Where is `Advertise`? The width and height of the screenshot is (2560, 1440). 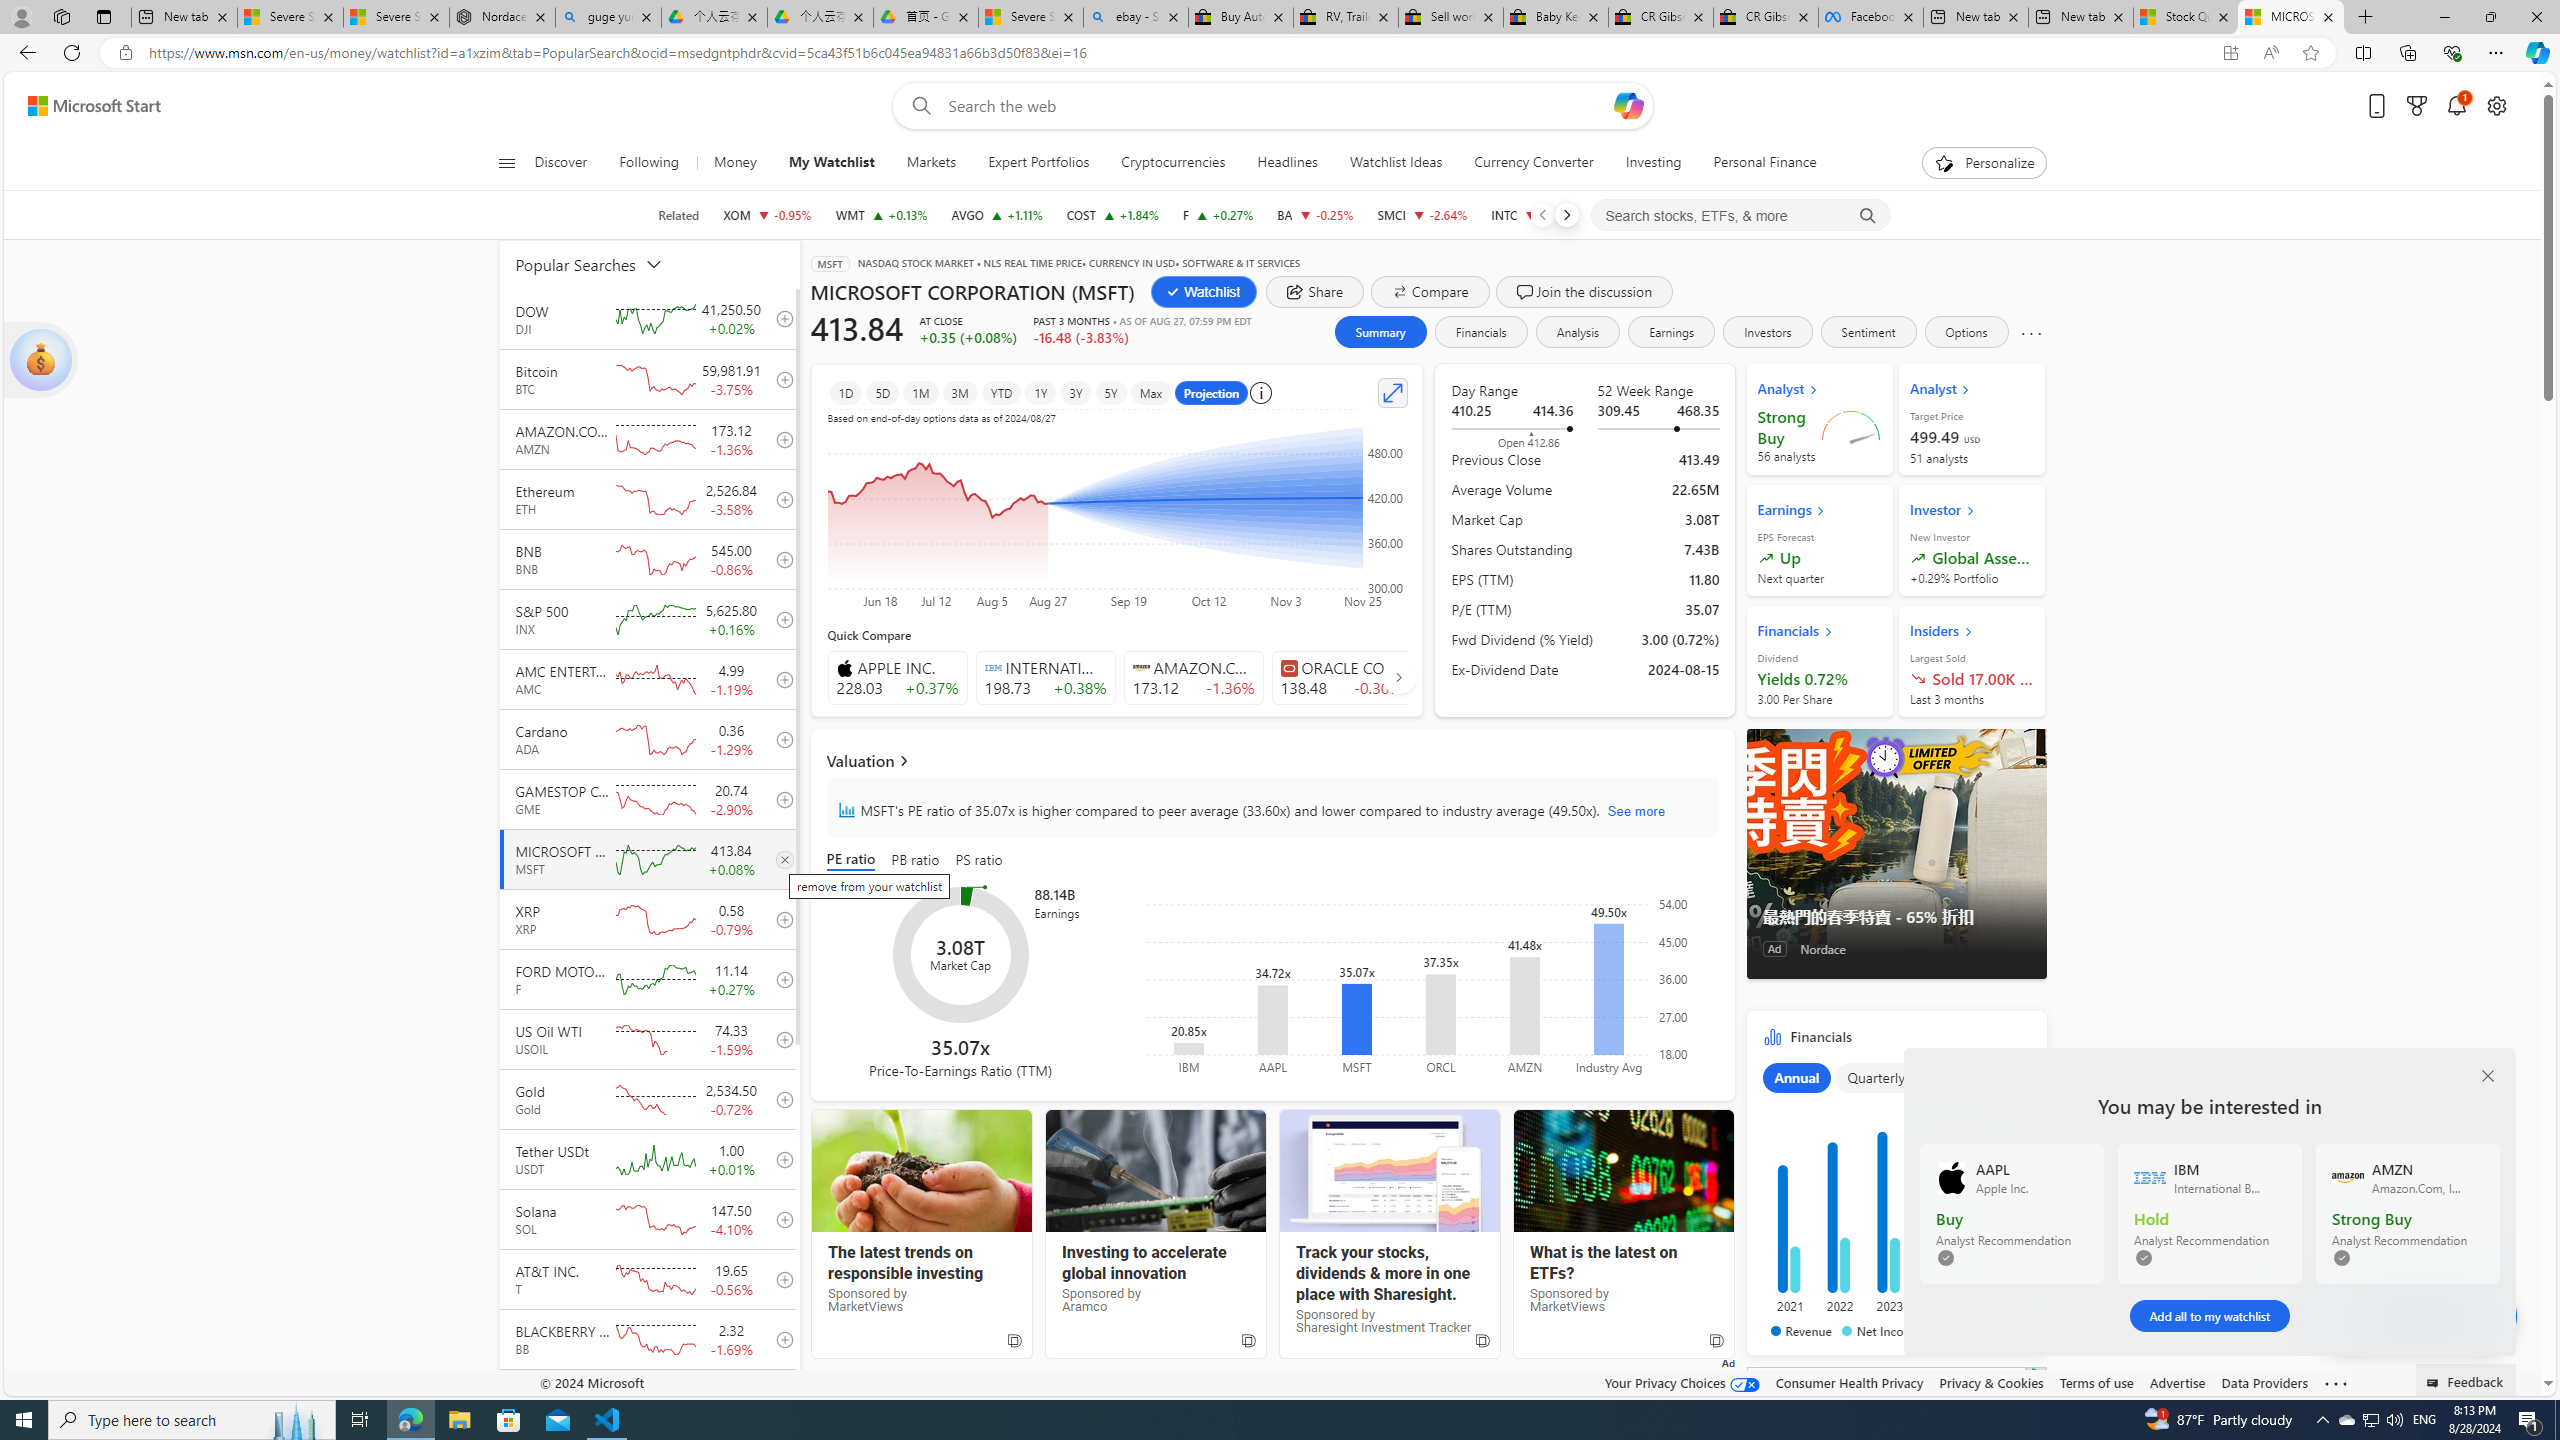
Advertise is located at coordinates (2176, 1382).